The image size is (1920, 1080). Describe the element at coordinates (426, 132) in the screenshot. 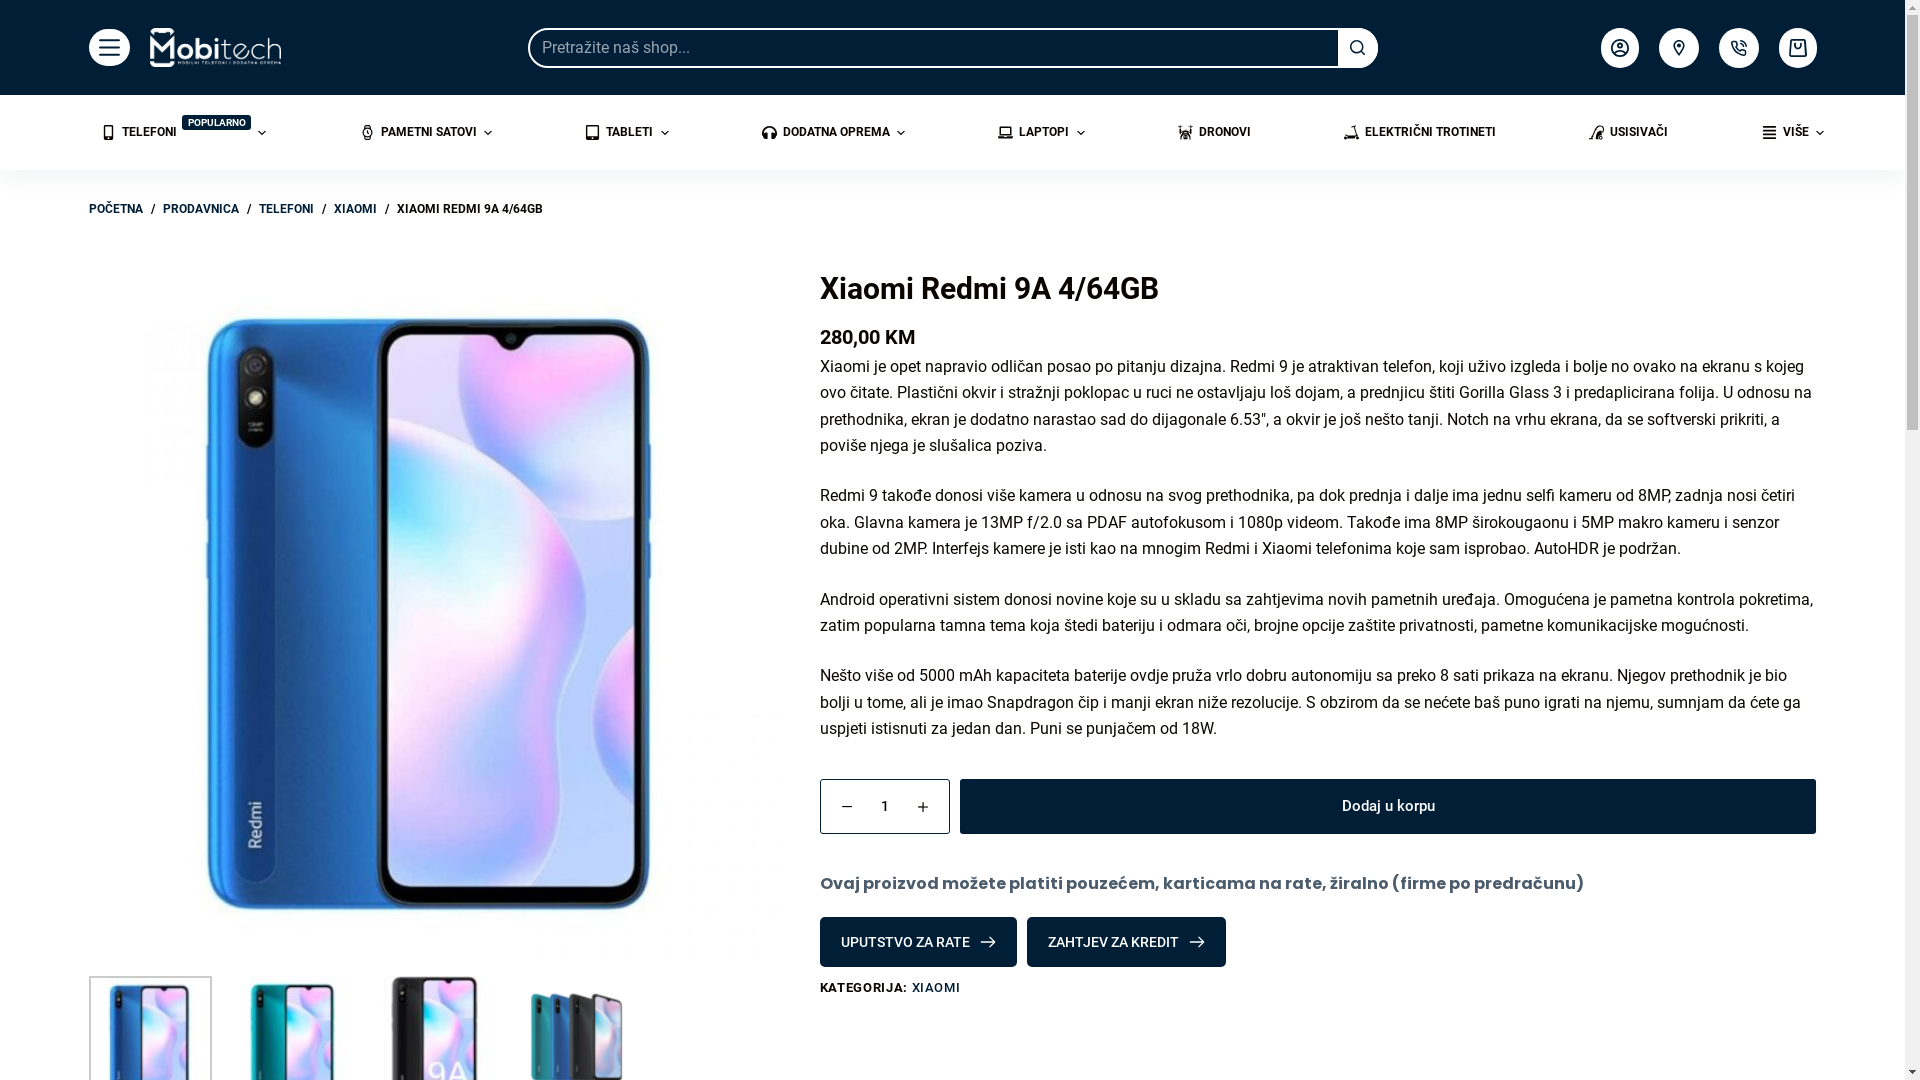

I see `PAMETNI SATOVI` at that location.